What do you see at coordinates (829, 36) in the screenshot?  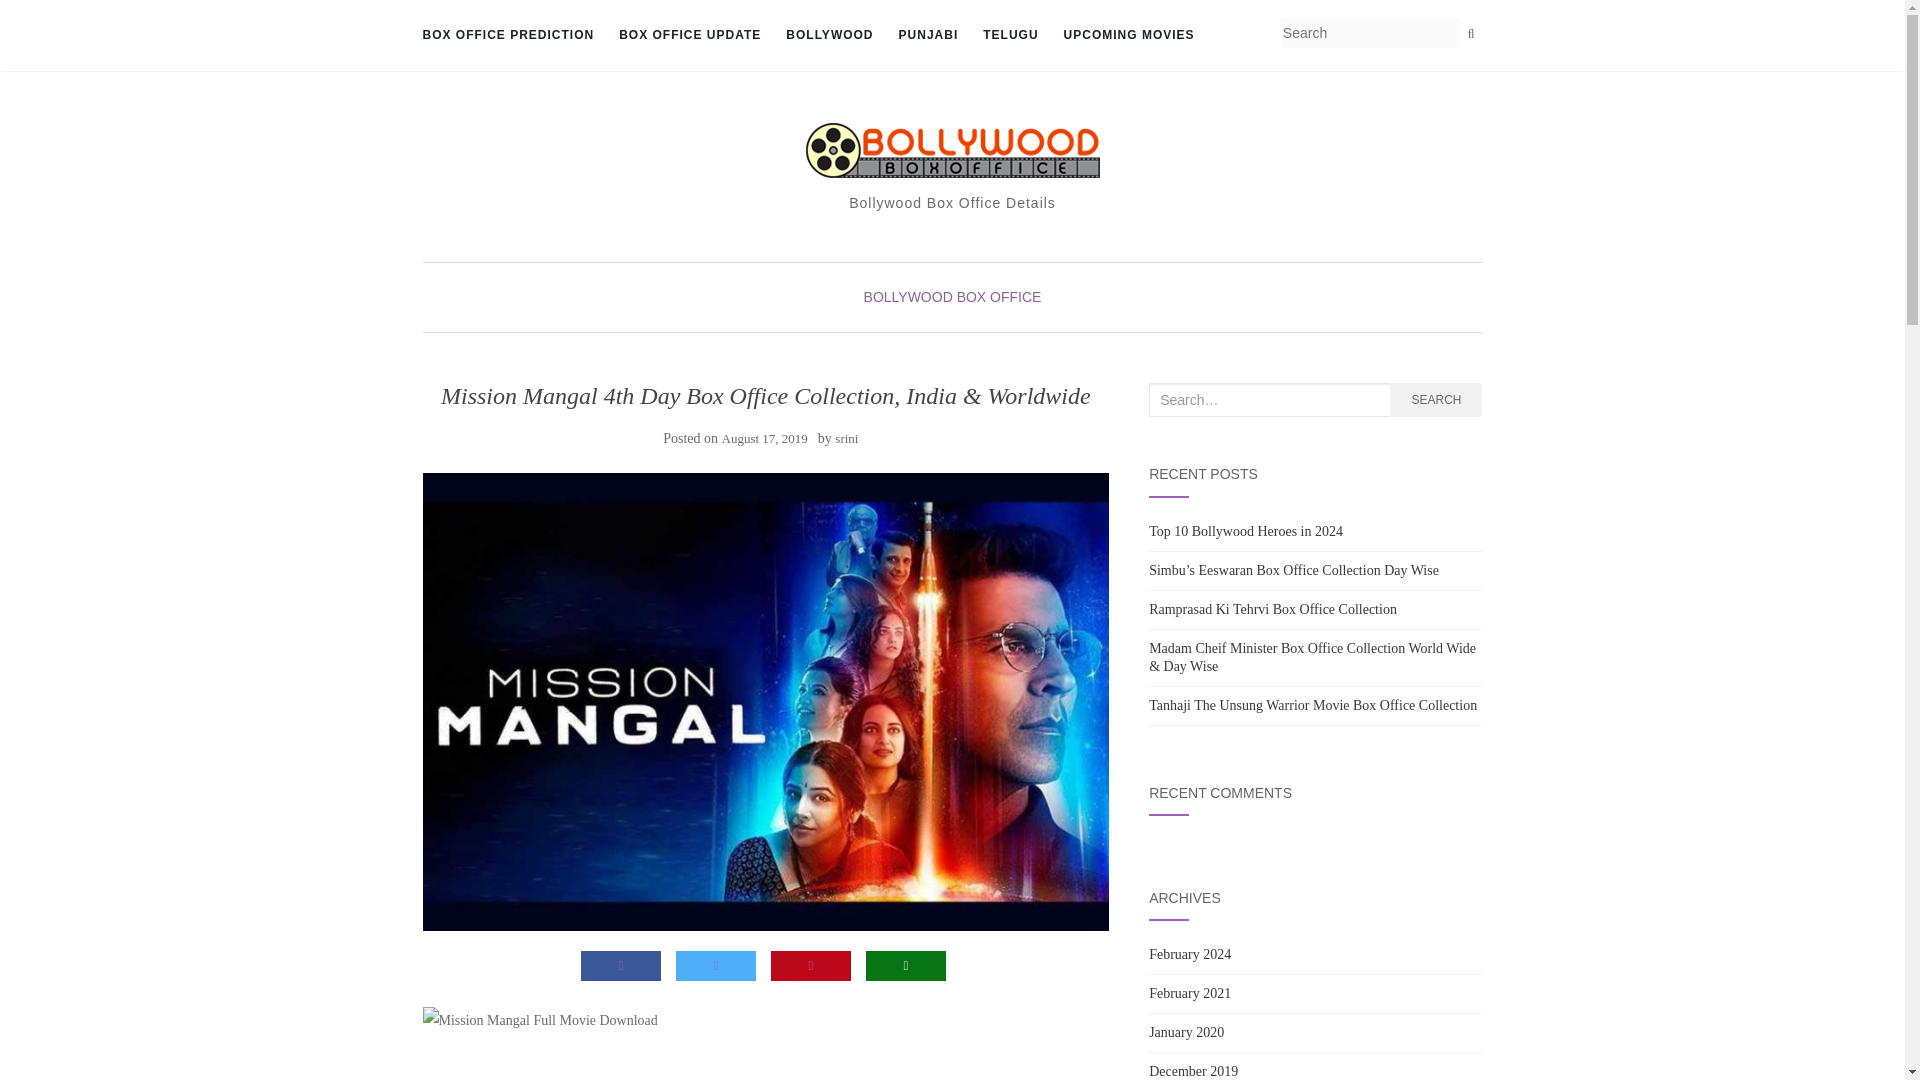 I see `Bollywood` at bounding box center [829, 36].